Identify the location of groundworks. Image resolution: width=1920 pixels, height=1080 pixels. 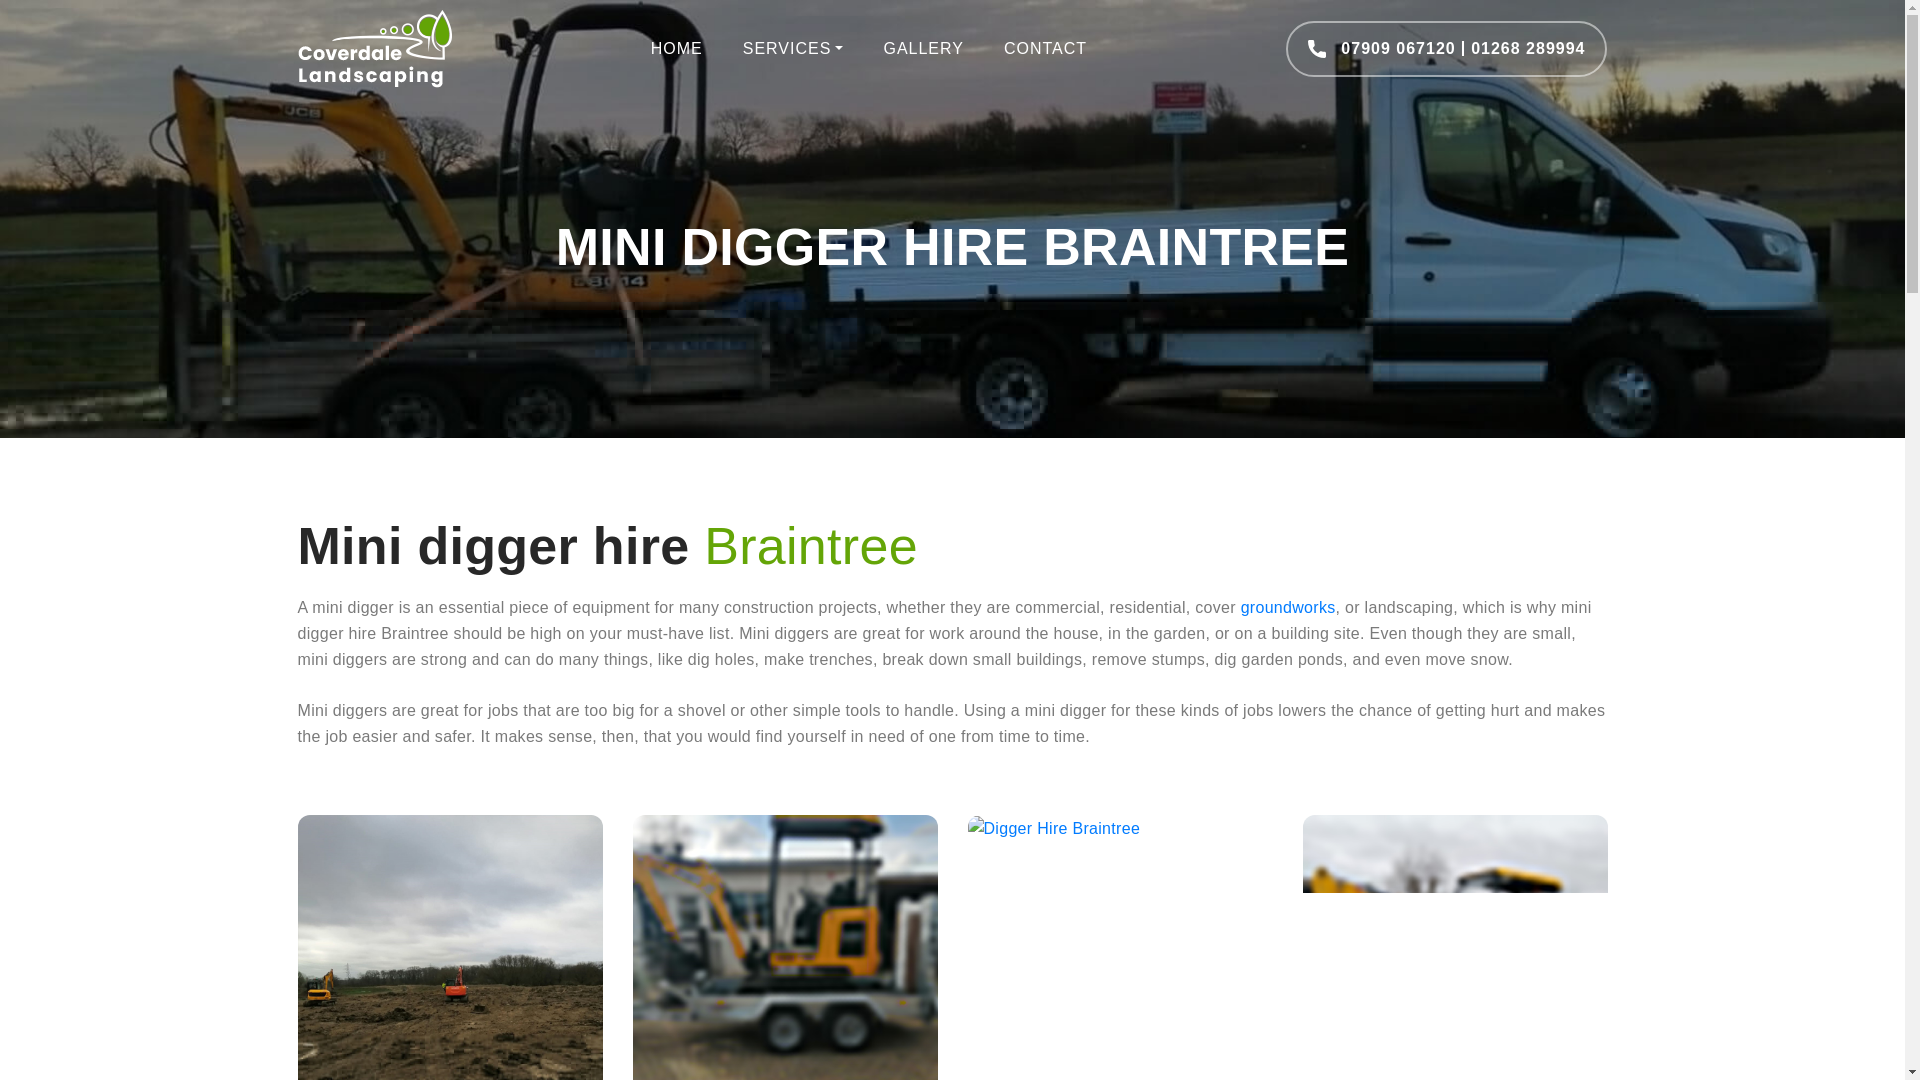
(1288, 607).